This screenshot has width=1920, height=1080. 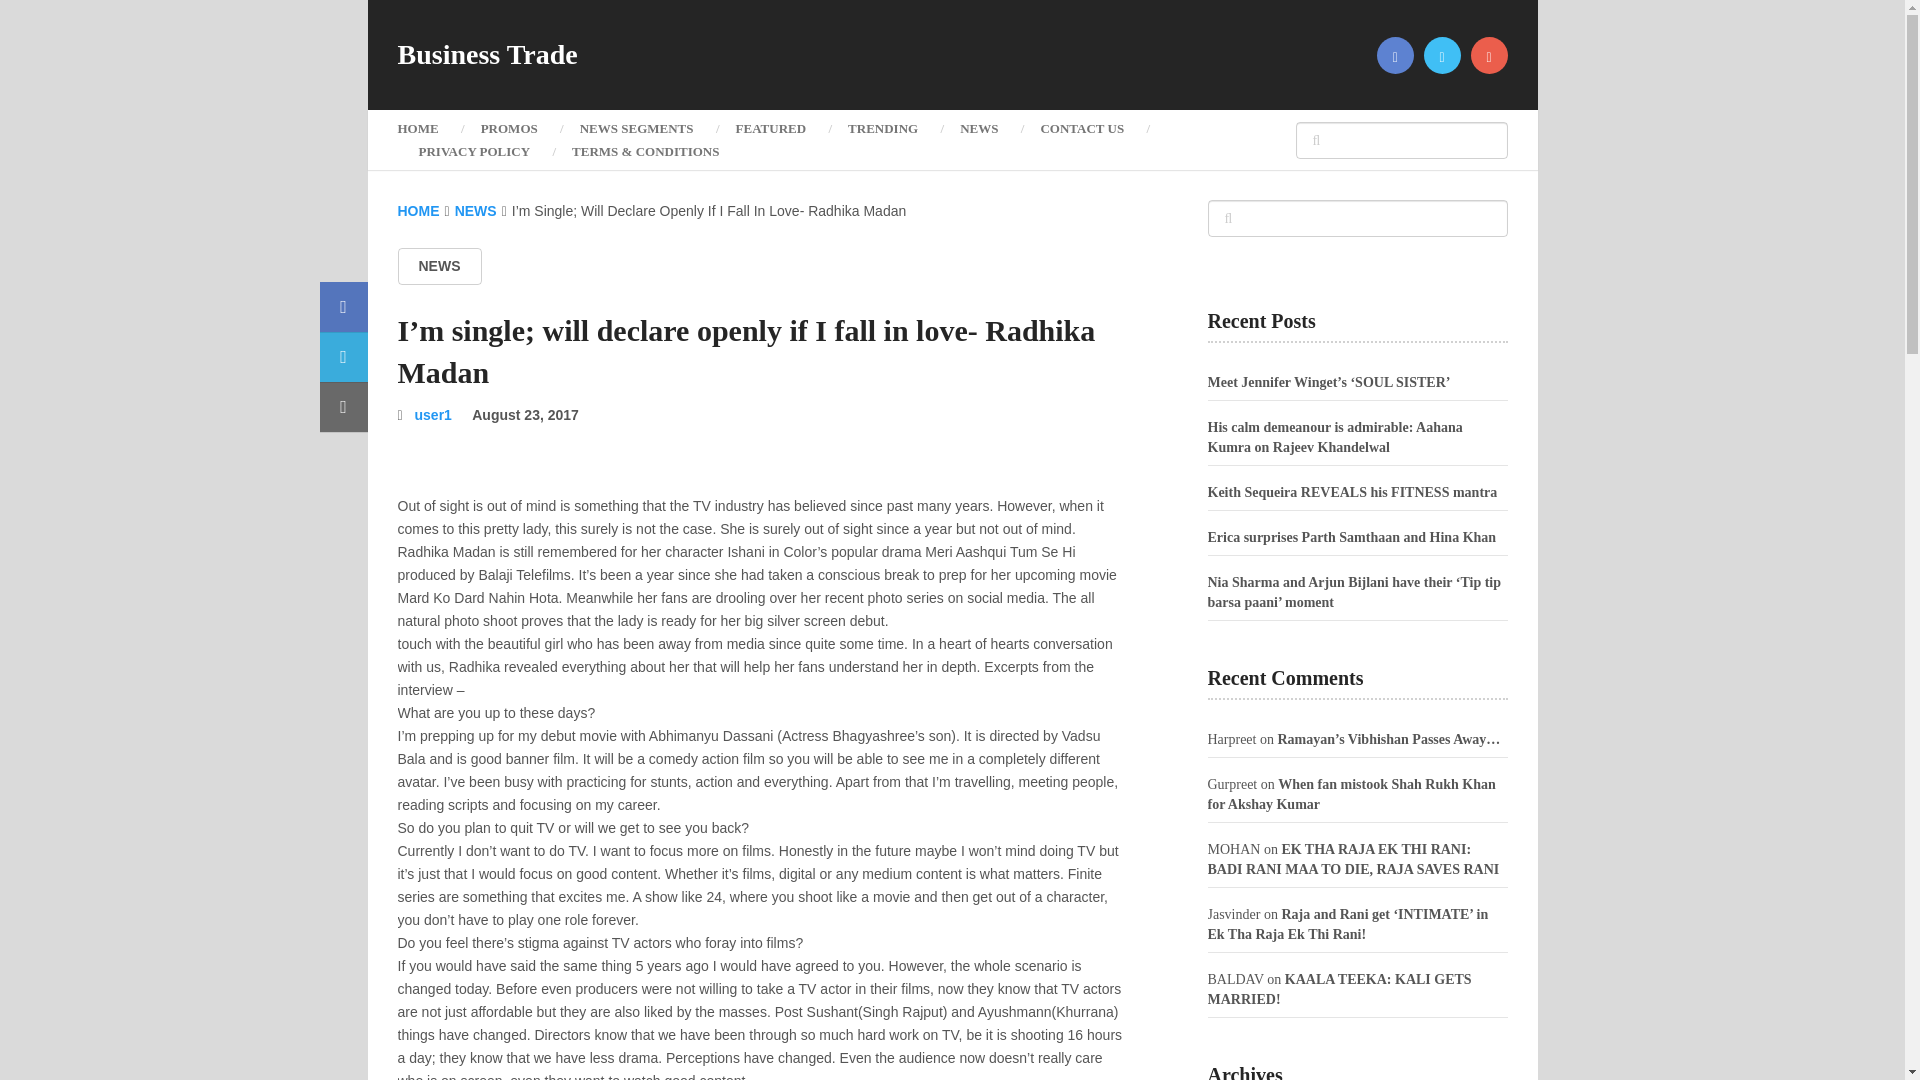 What do you see at coordinates (474, 152) in the screenshot?
I see `PRIVACY POLICY` at bounding box center [474, 152].